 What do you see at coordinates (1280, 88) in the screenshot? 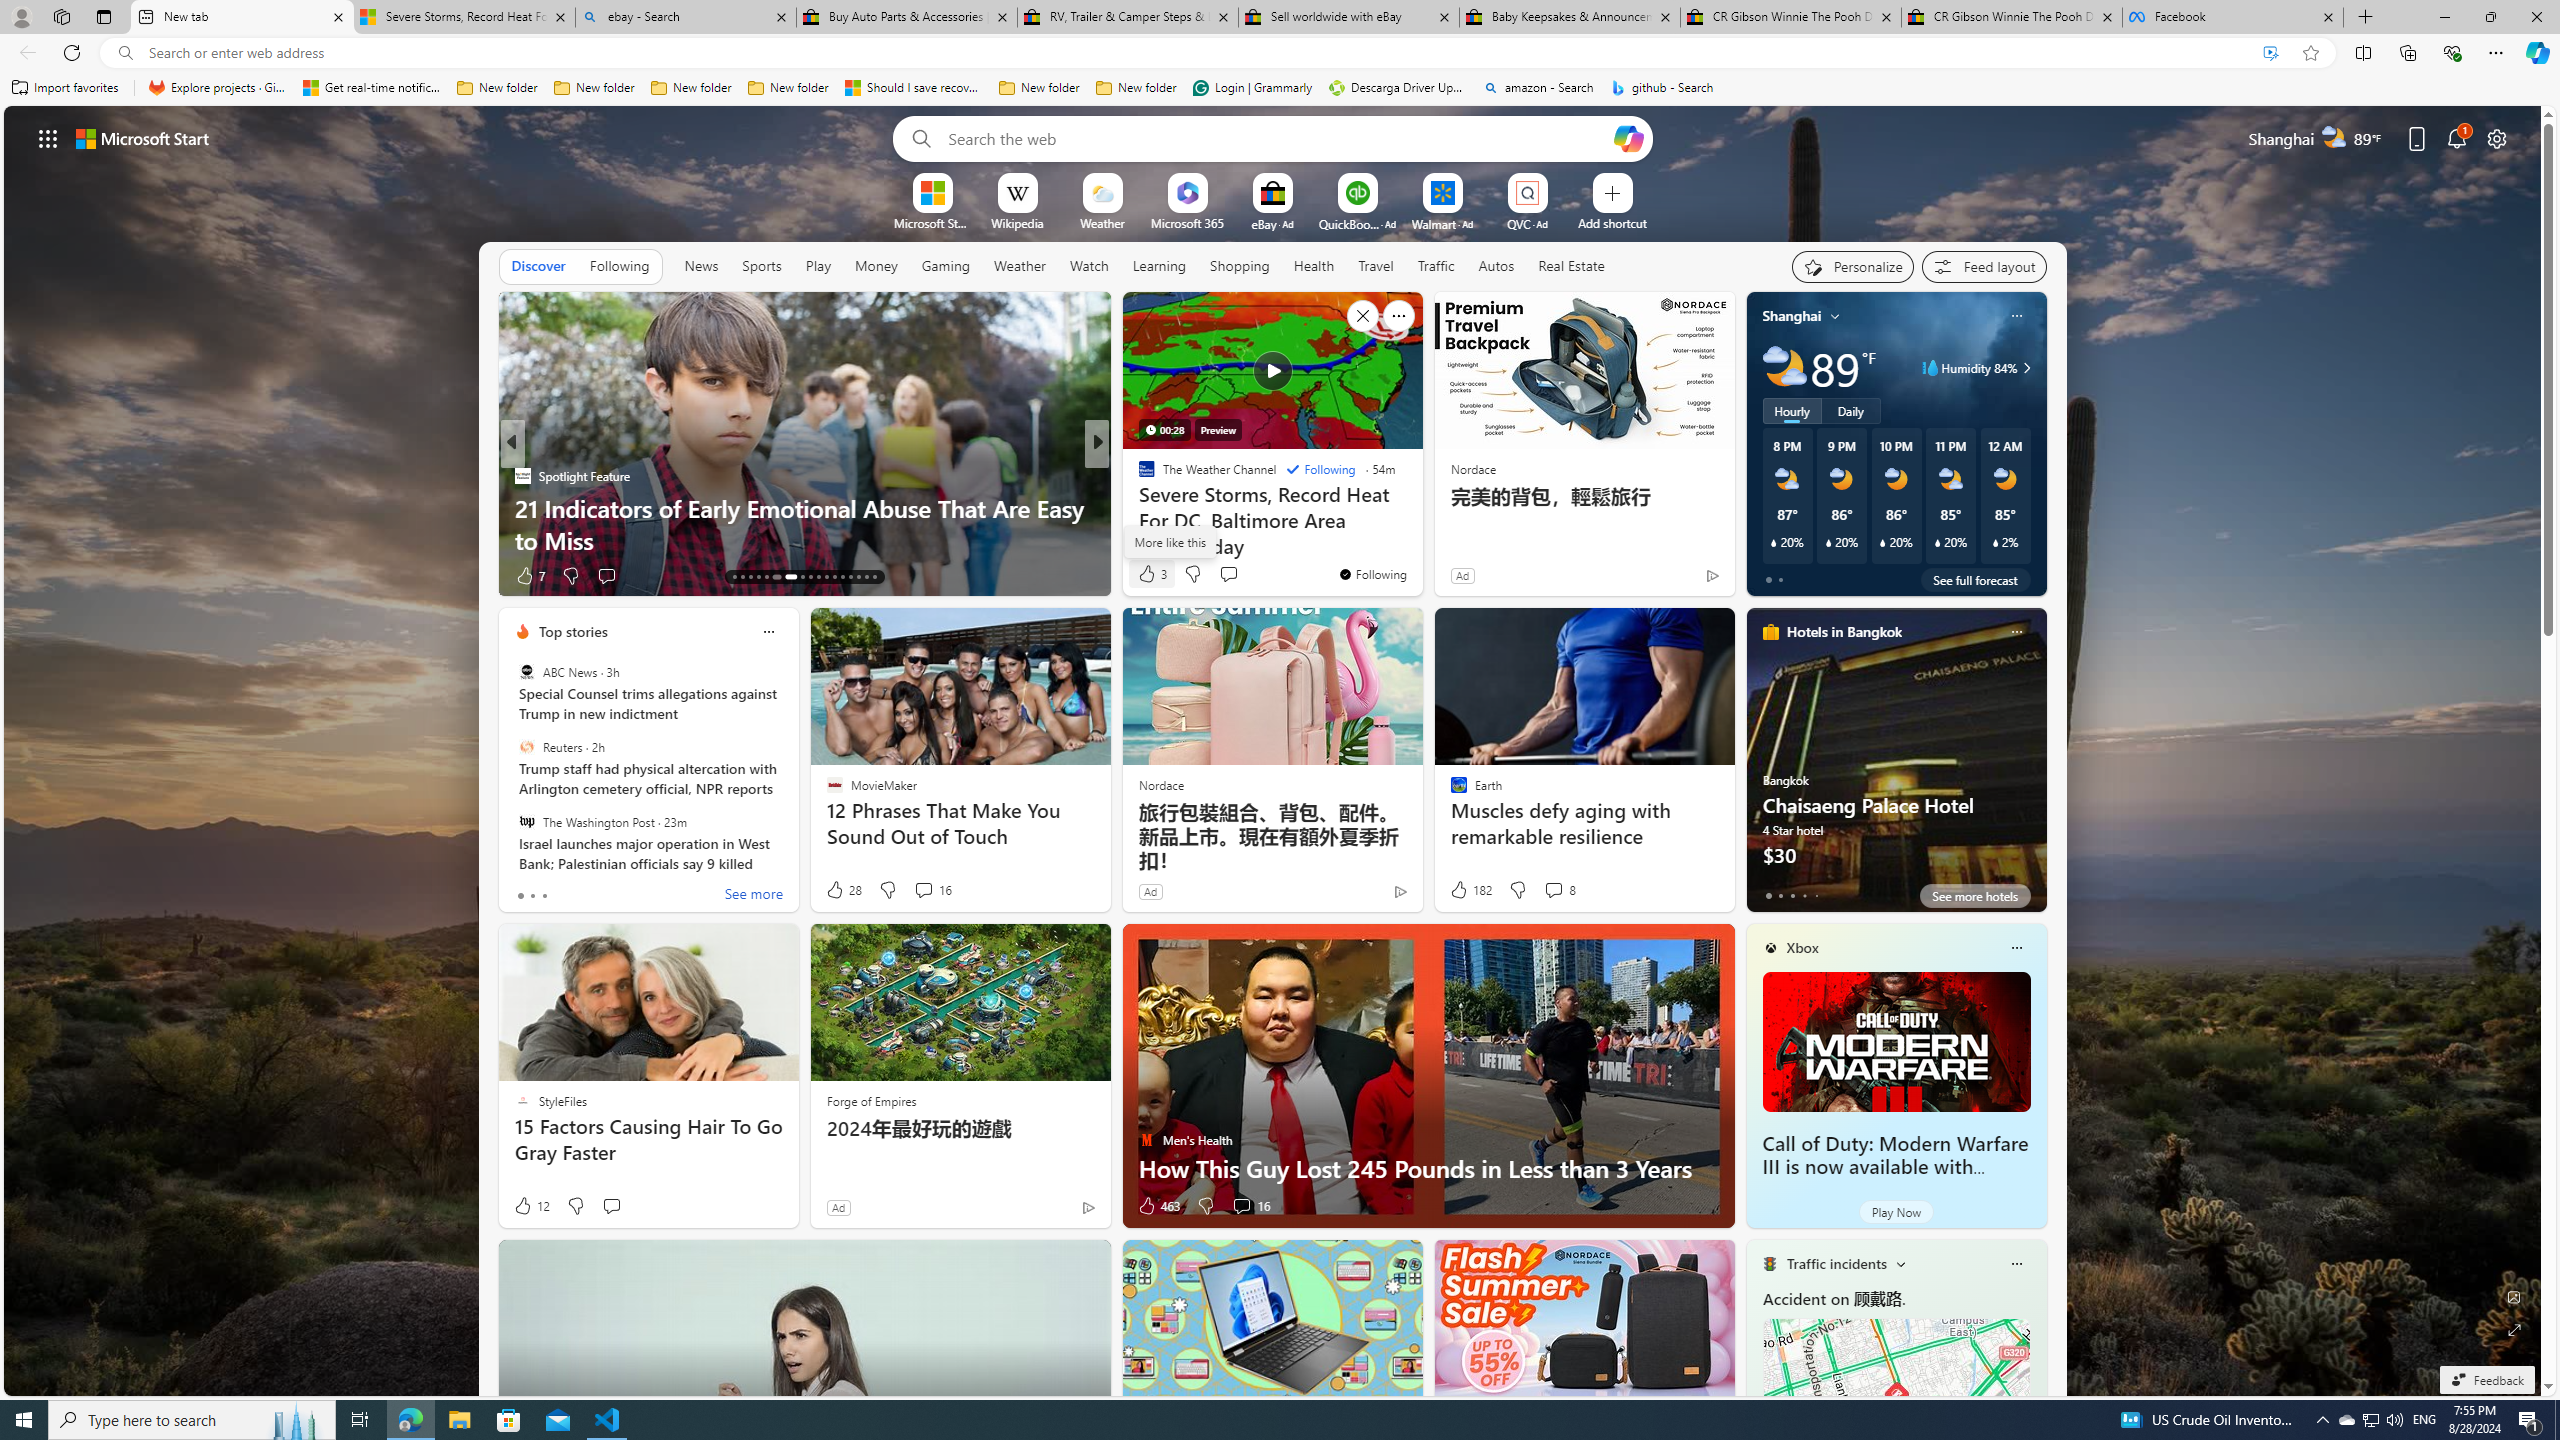
I see `Favorites bar` at bounding box center [1280, 88].